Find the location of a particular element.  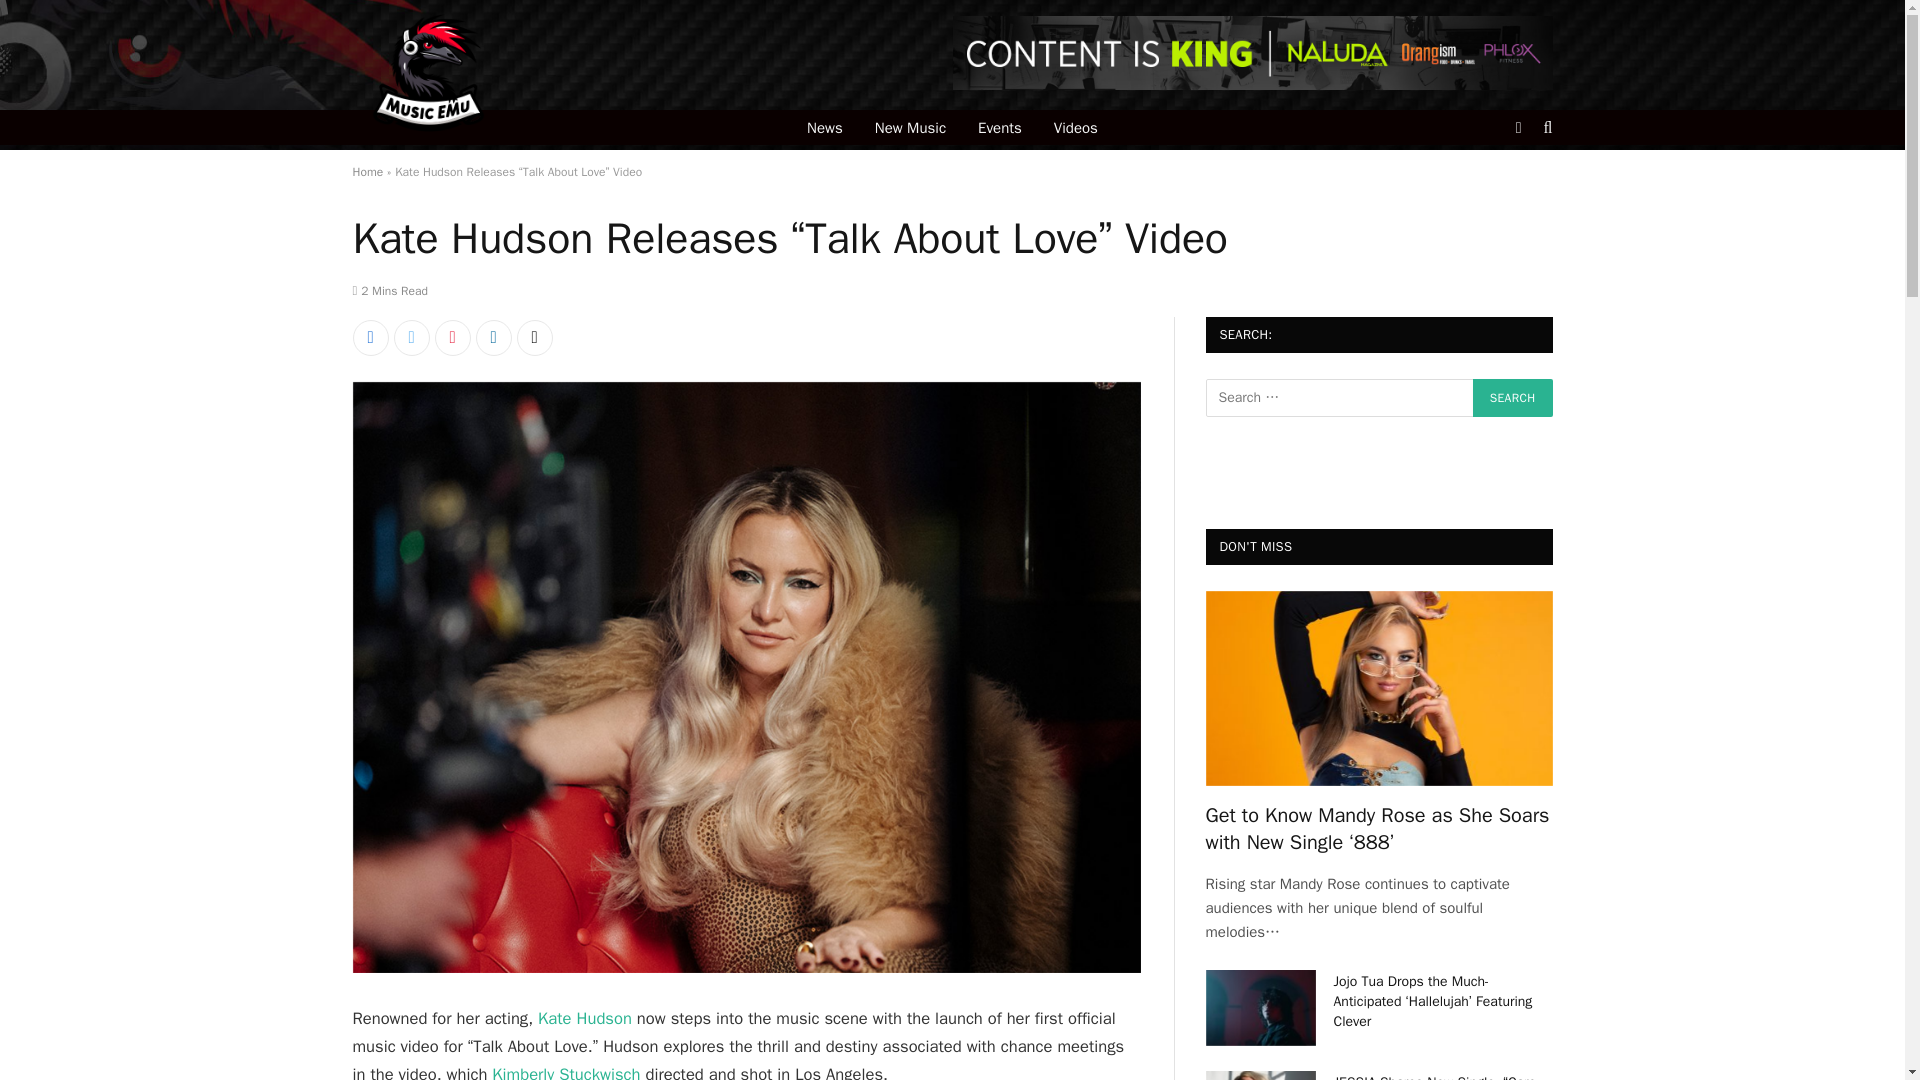

Share on Facebook is located at coordinates (369, 338).